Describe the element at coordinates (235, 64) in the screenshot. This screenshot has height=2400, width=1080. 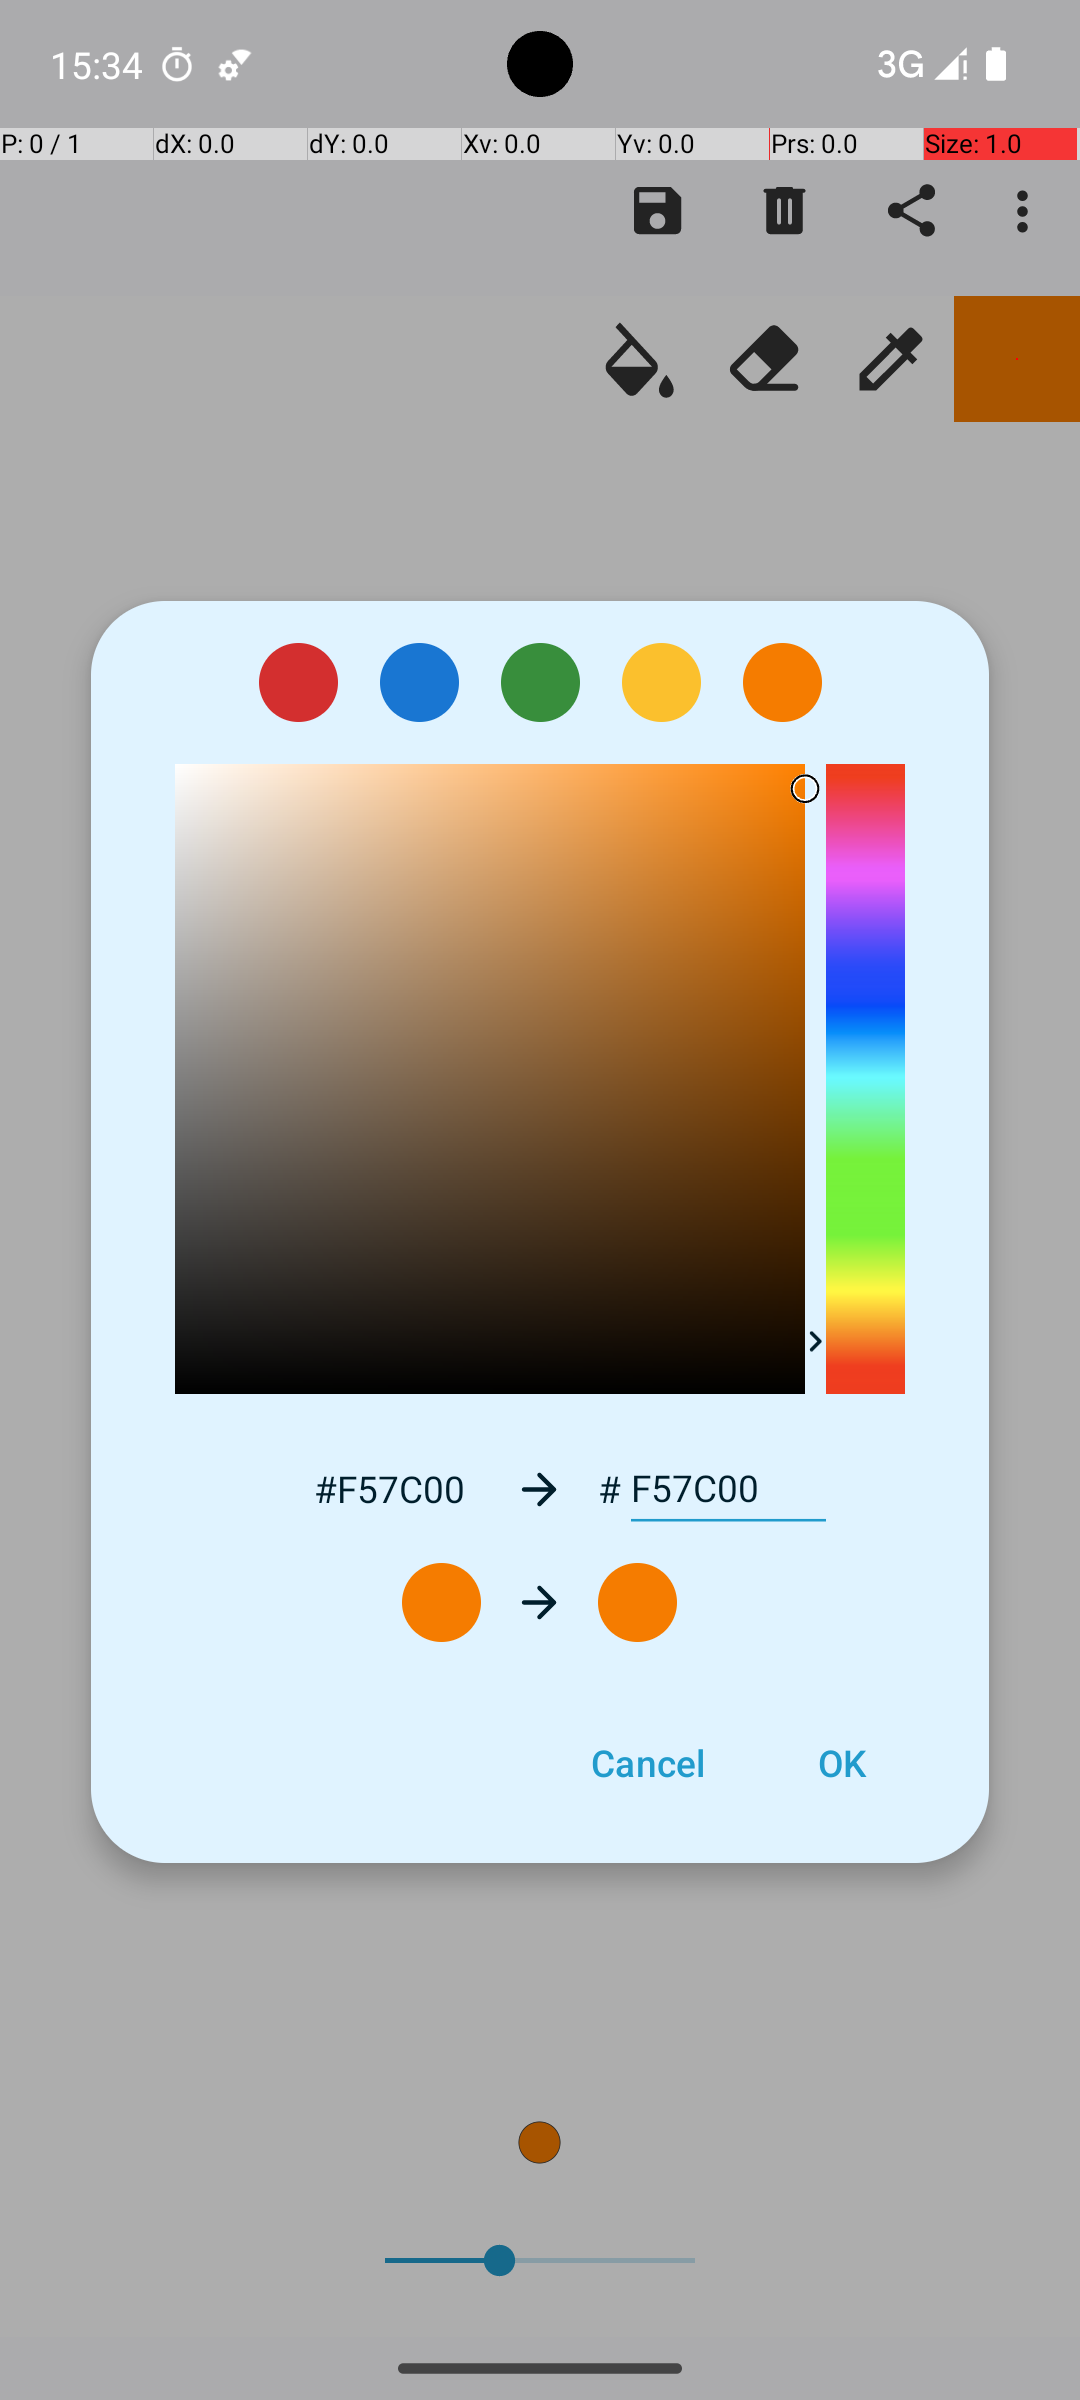
I see `Android System notification: Wi‑Fi will turn on automatically` at that location.